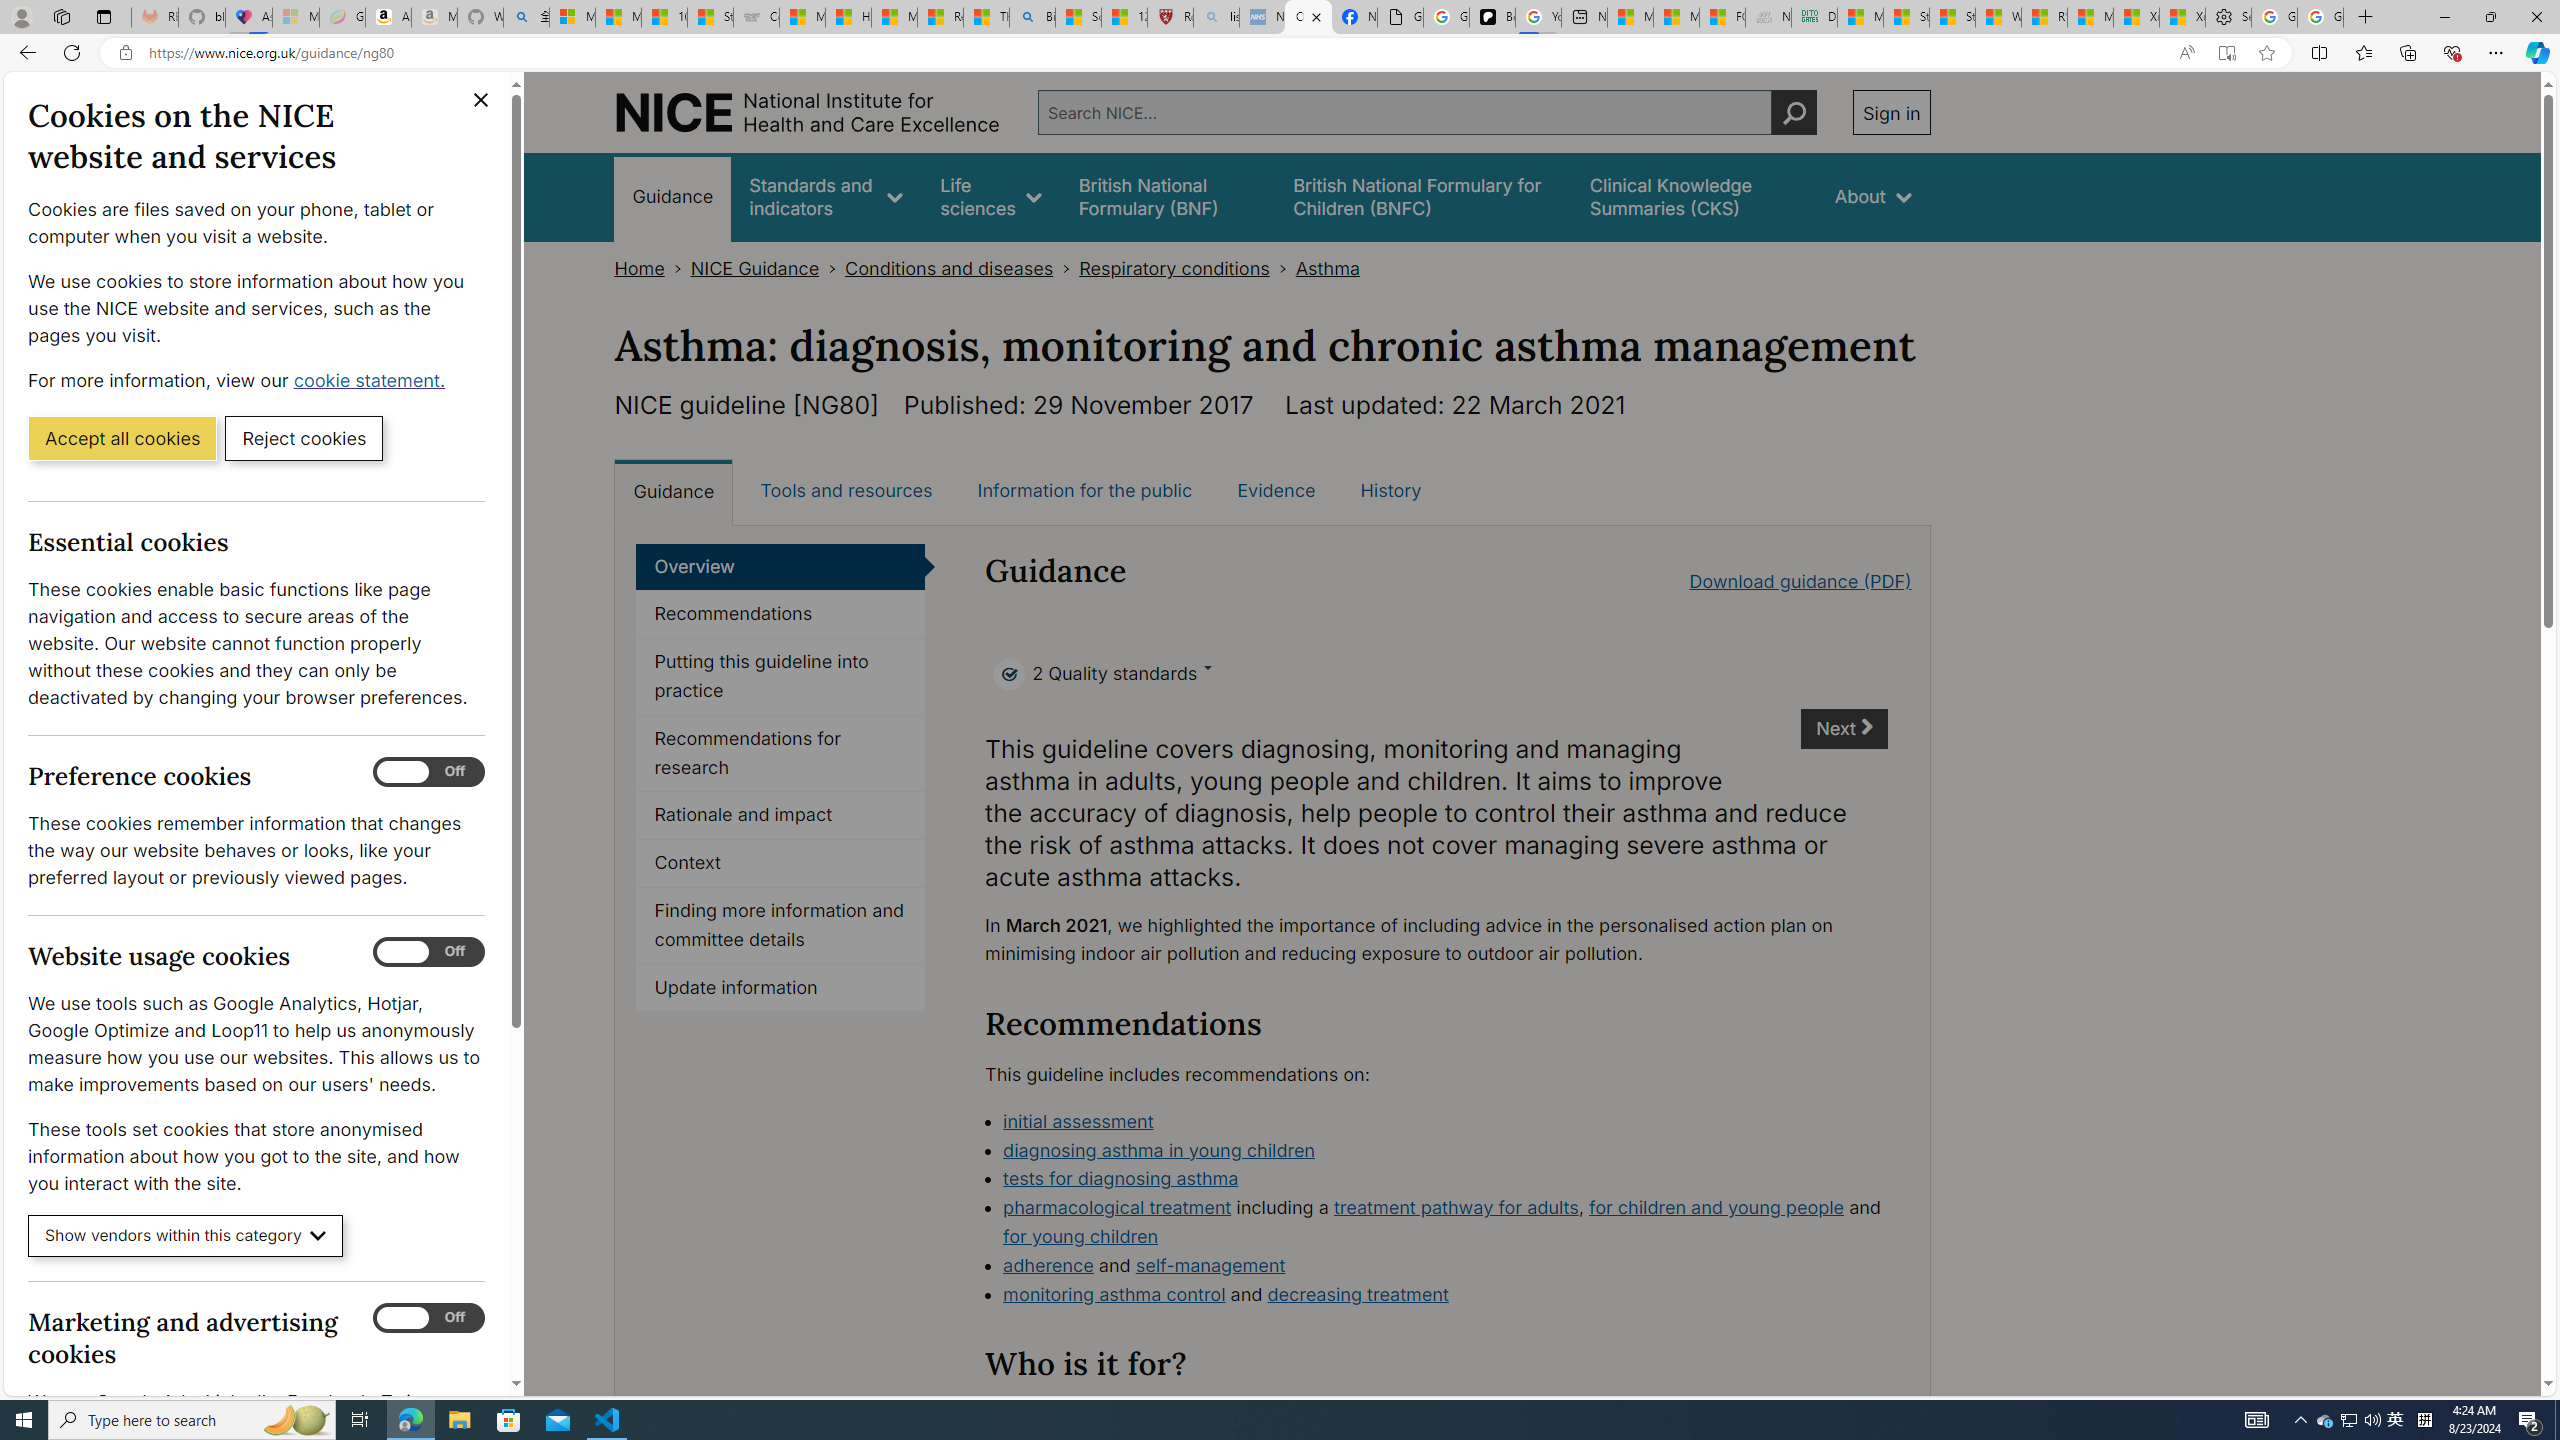 Image resolution: width=2560 pixels, height=1440 pixels. Describe the element at coordinates (1446, 1122) in the screenshot. I see `initial assessment` at that location.